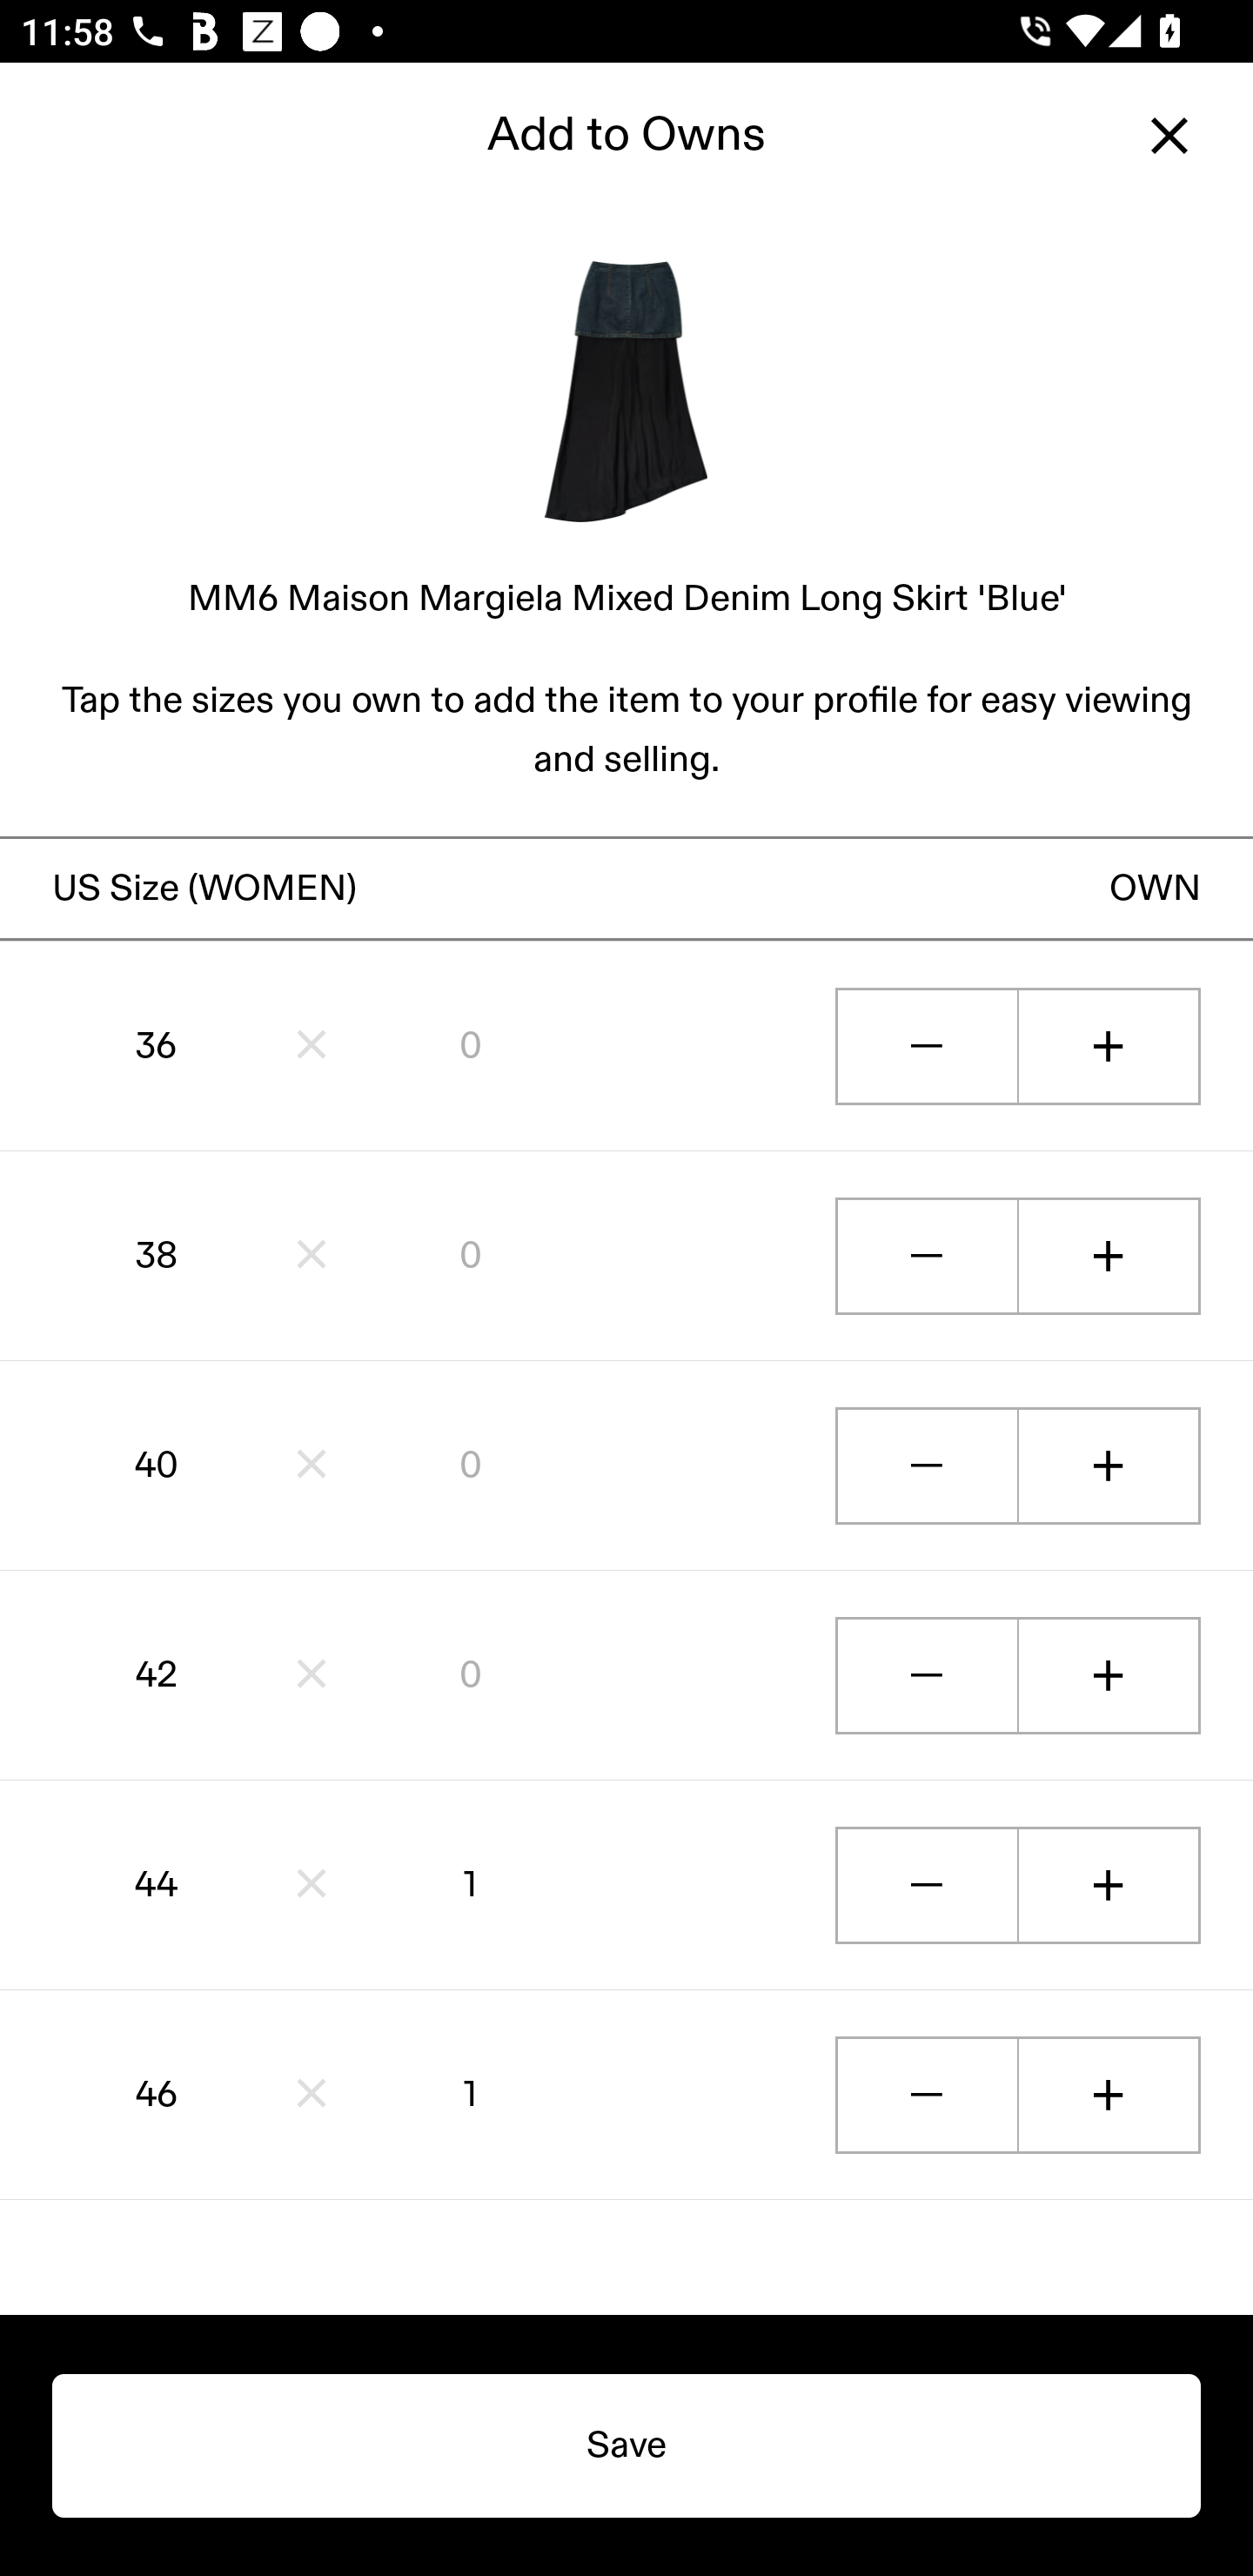 Image resolution: width=1253 pixels, height=2576 pixels. What do you see at coordinates (626, 2445) in the screenshot?
I see `Save` at bounding box center [626, 2445].